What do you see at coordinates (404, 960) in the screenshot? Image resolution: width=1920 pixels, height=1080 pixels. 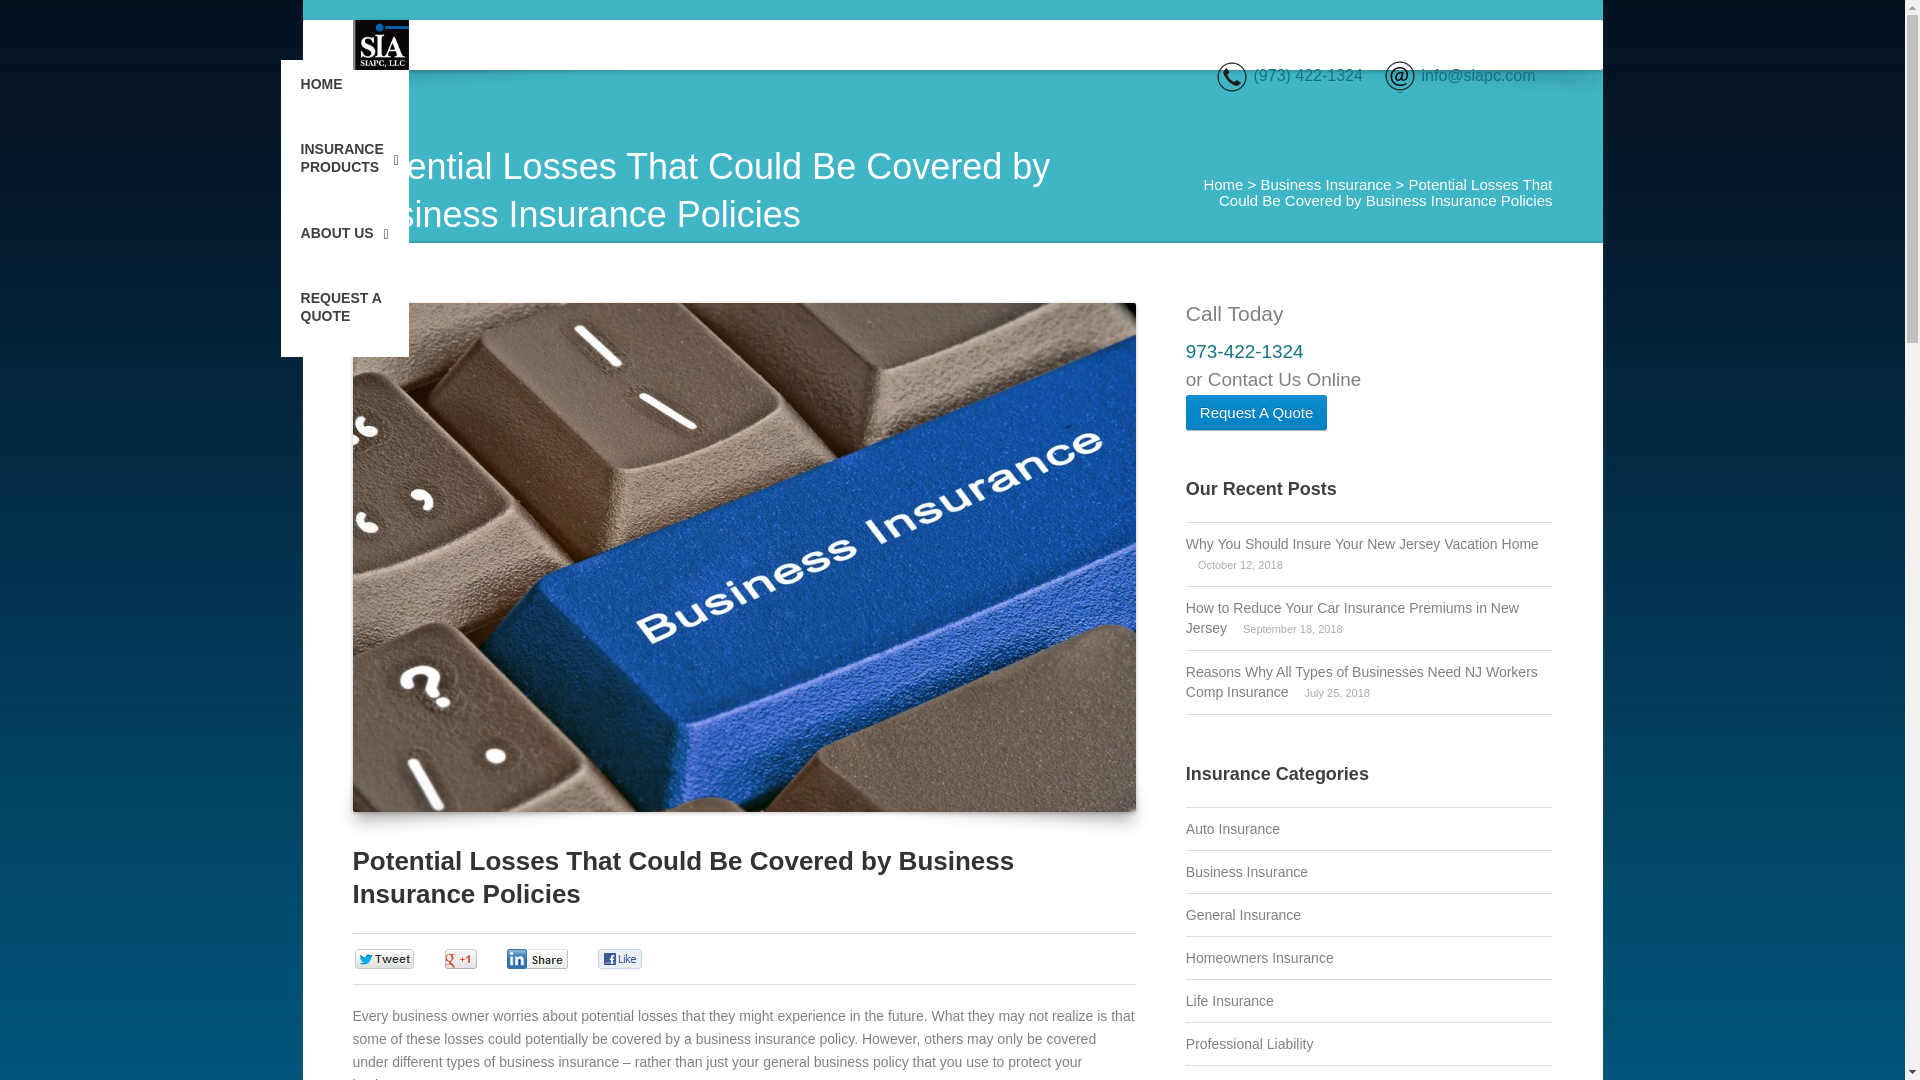 I see `Be the first one to tweet this article!` at bounding box center [404, 960].